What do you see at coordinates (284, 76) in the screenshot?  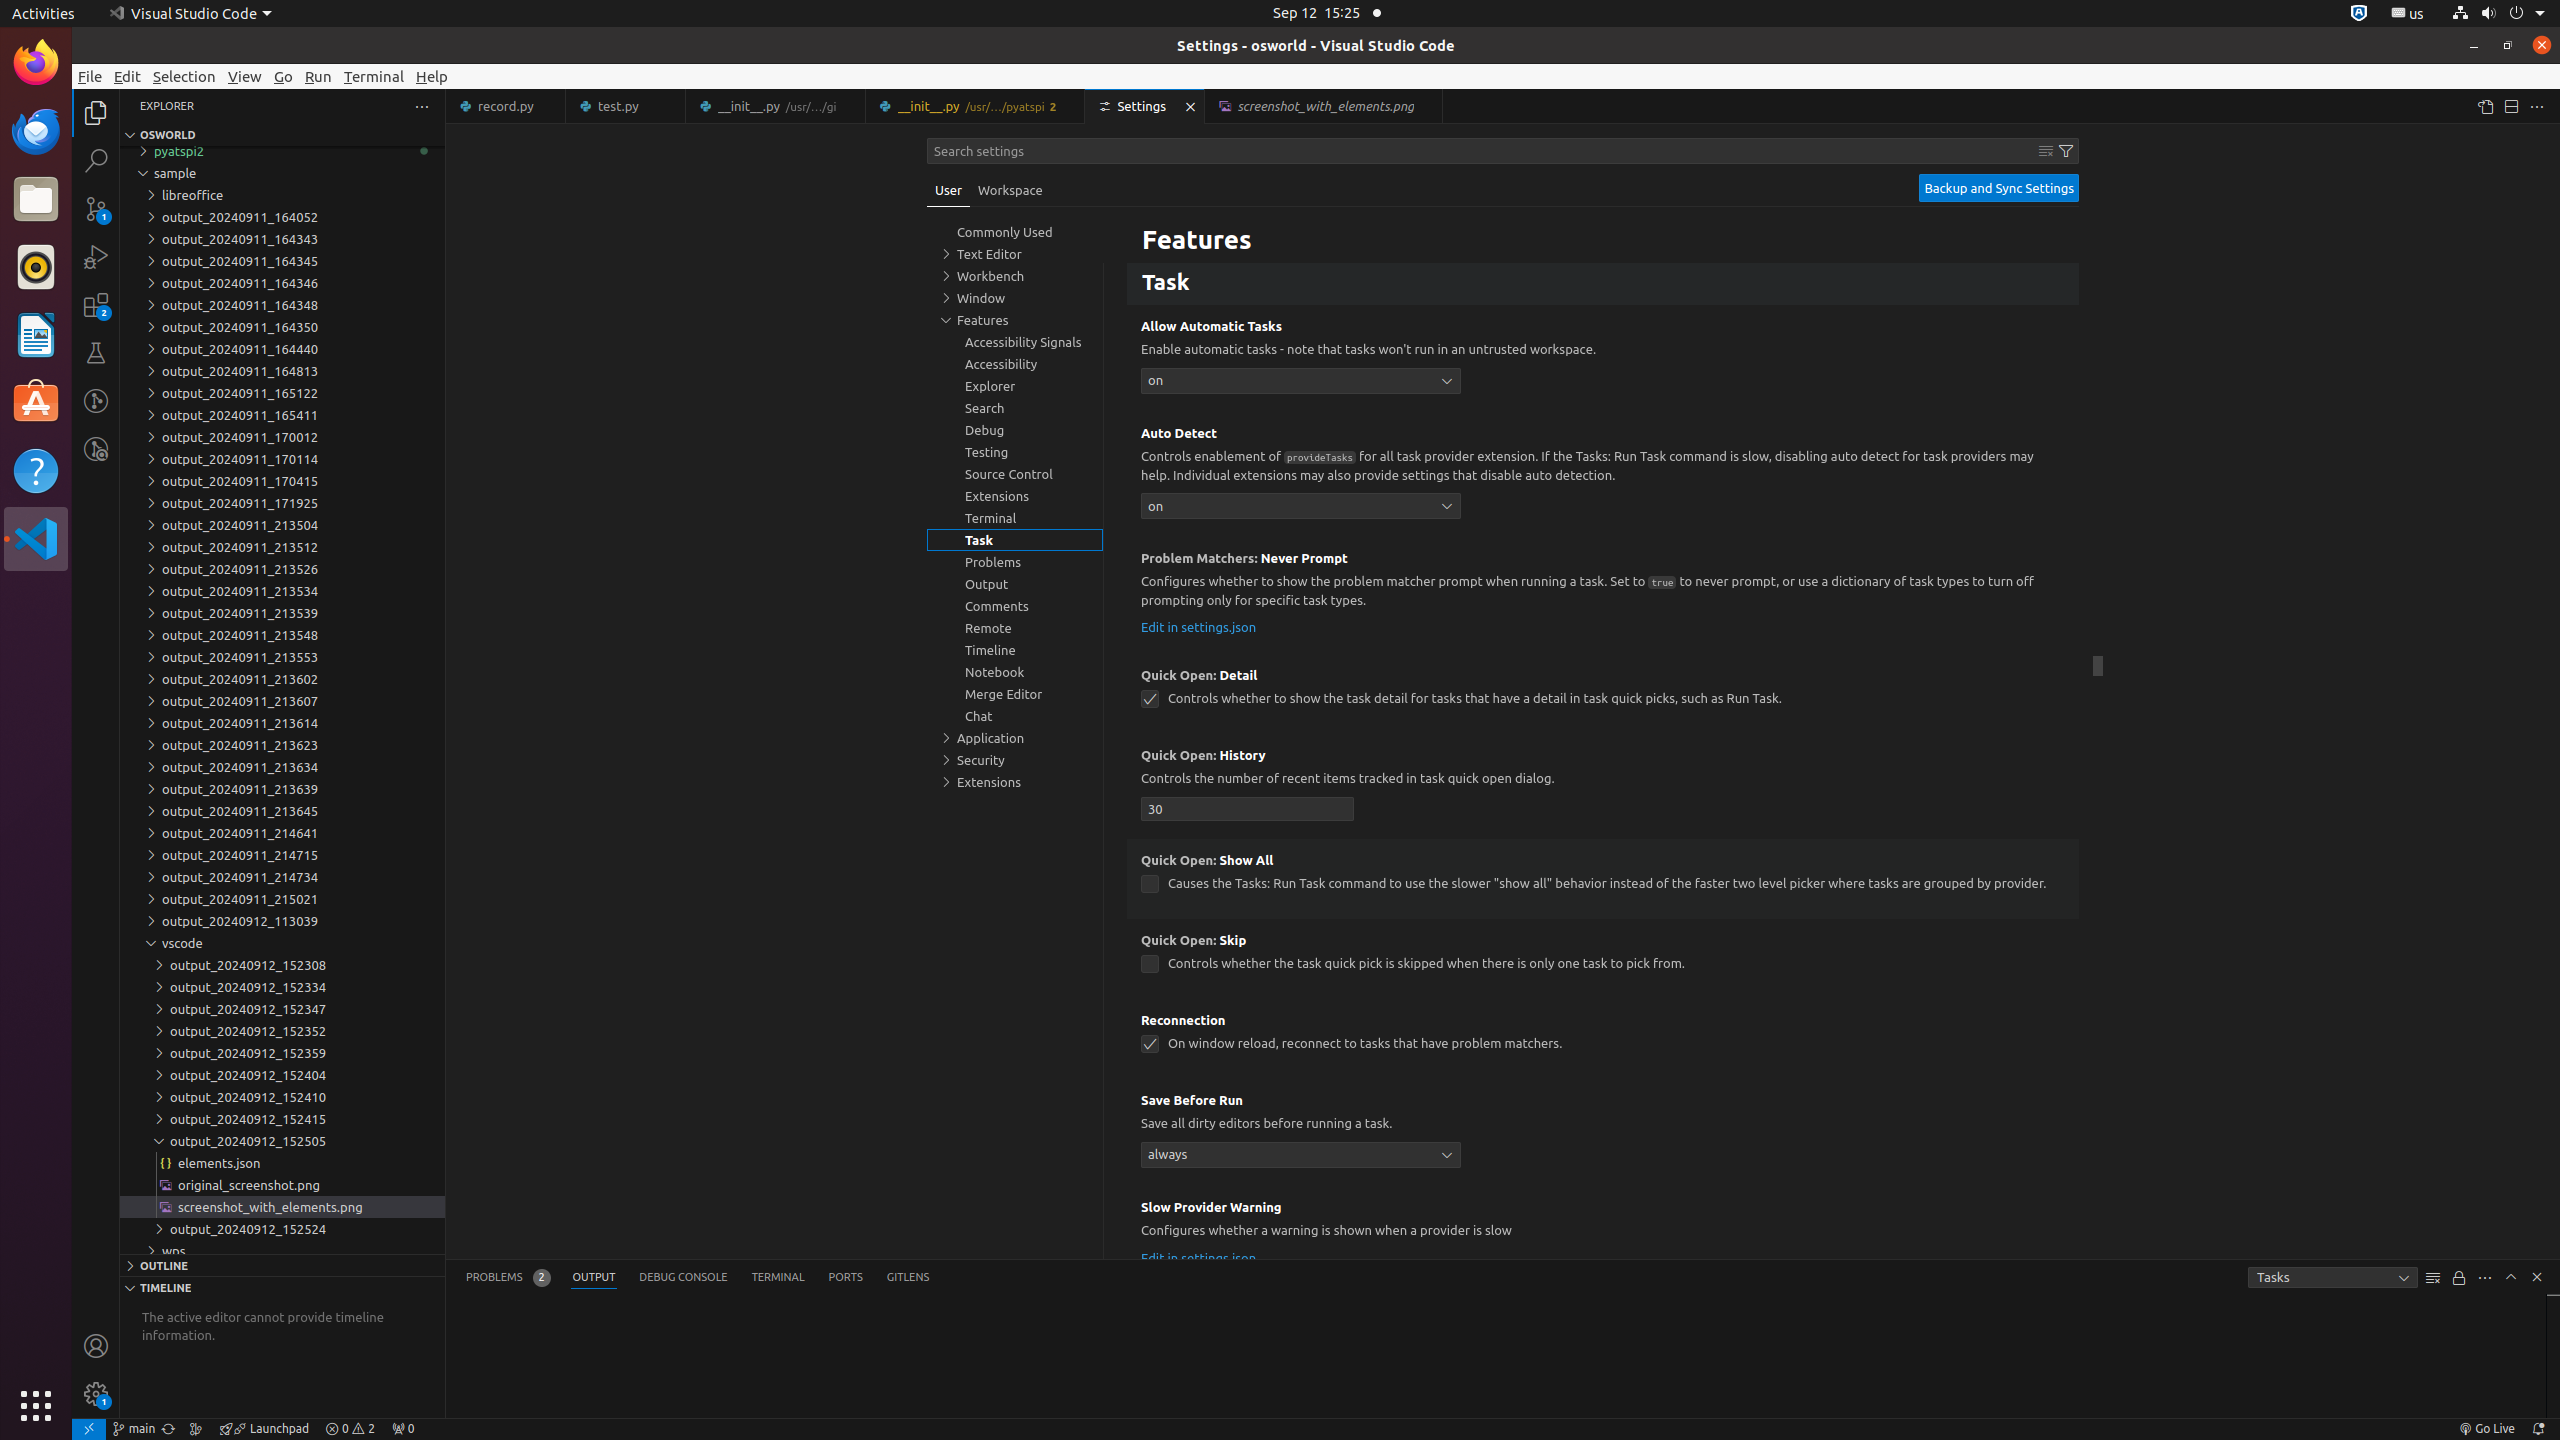 I see `Go` at bounding box center [284, 76].